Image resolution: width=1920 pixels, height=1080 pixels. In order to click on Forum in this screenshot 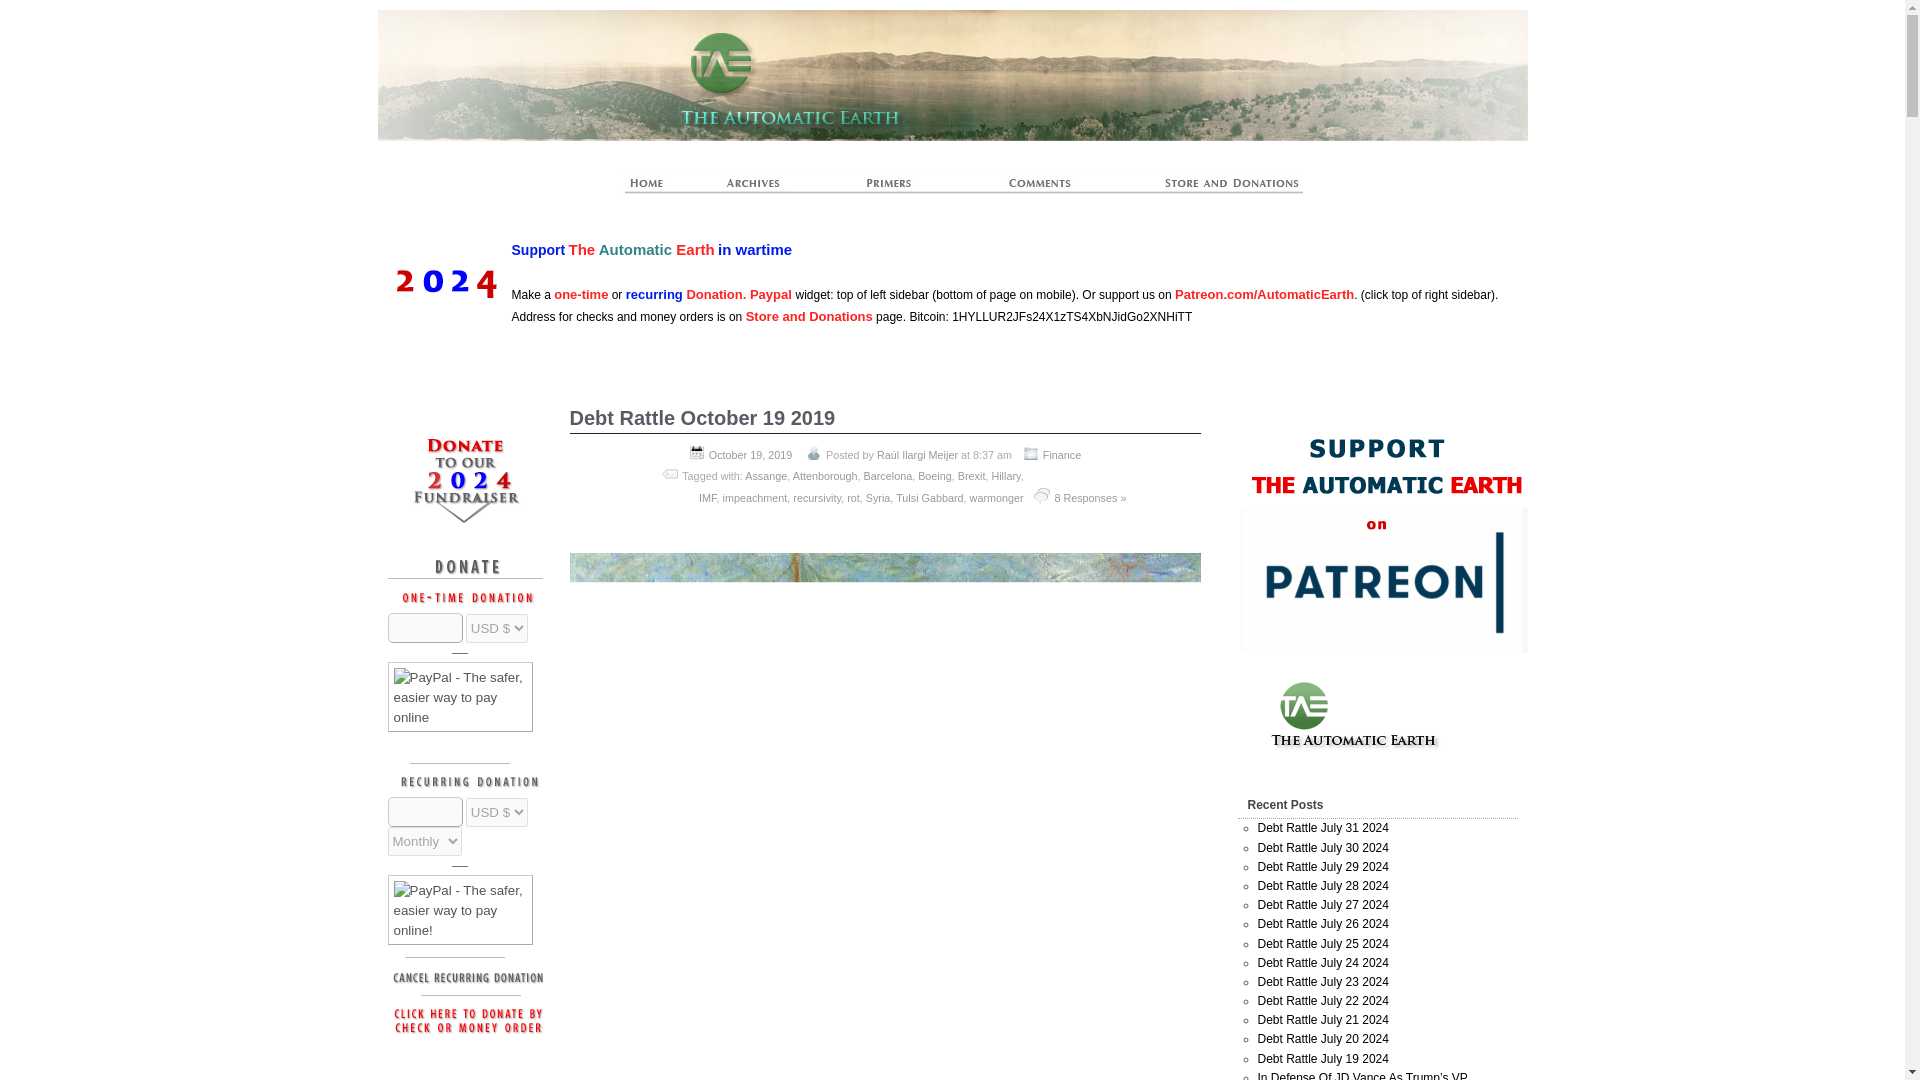, I will do `click(1041, 188)`.